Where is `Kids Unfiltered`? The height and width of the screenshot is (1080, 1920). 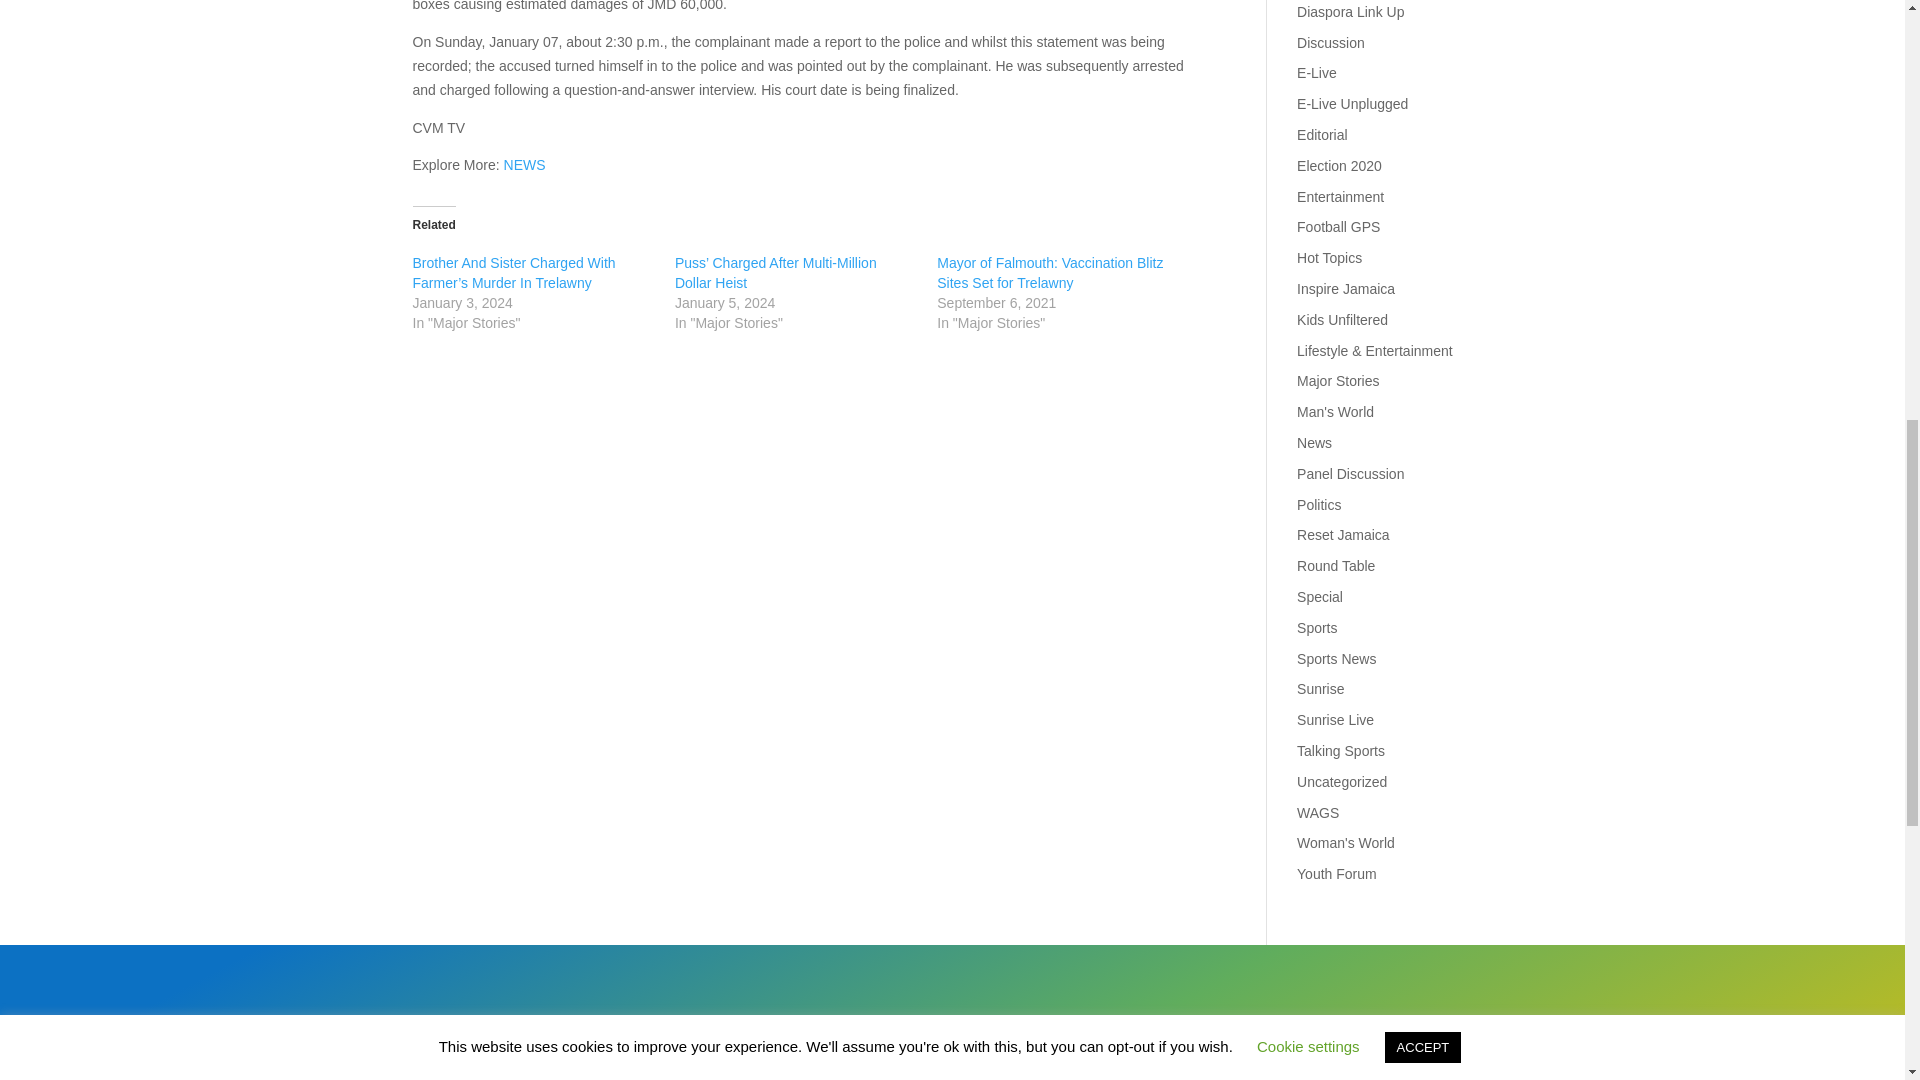
Kids Unfiltered is located at coordinates (1342, 320).